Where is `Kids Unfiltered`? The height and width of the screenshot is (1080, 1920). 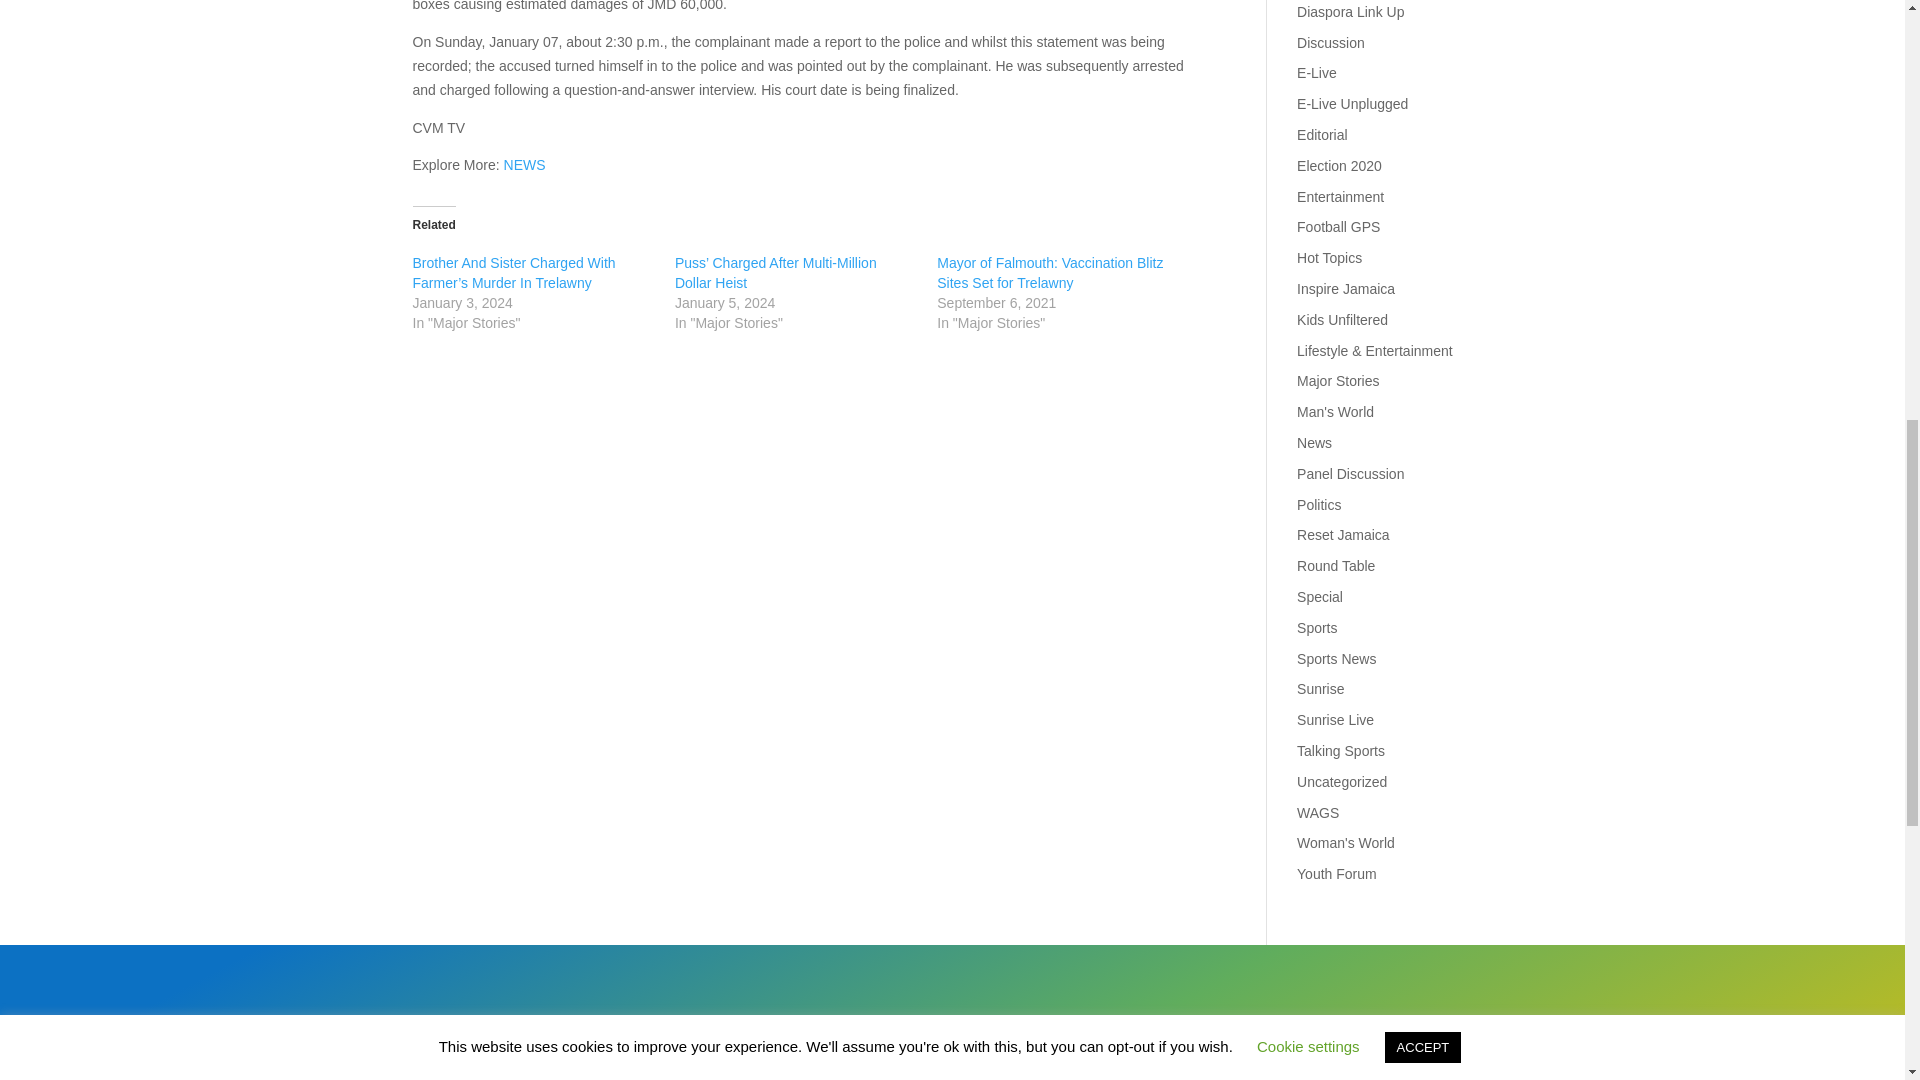
Kids Unfiltered is located at coordinates (1342, 320).